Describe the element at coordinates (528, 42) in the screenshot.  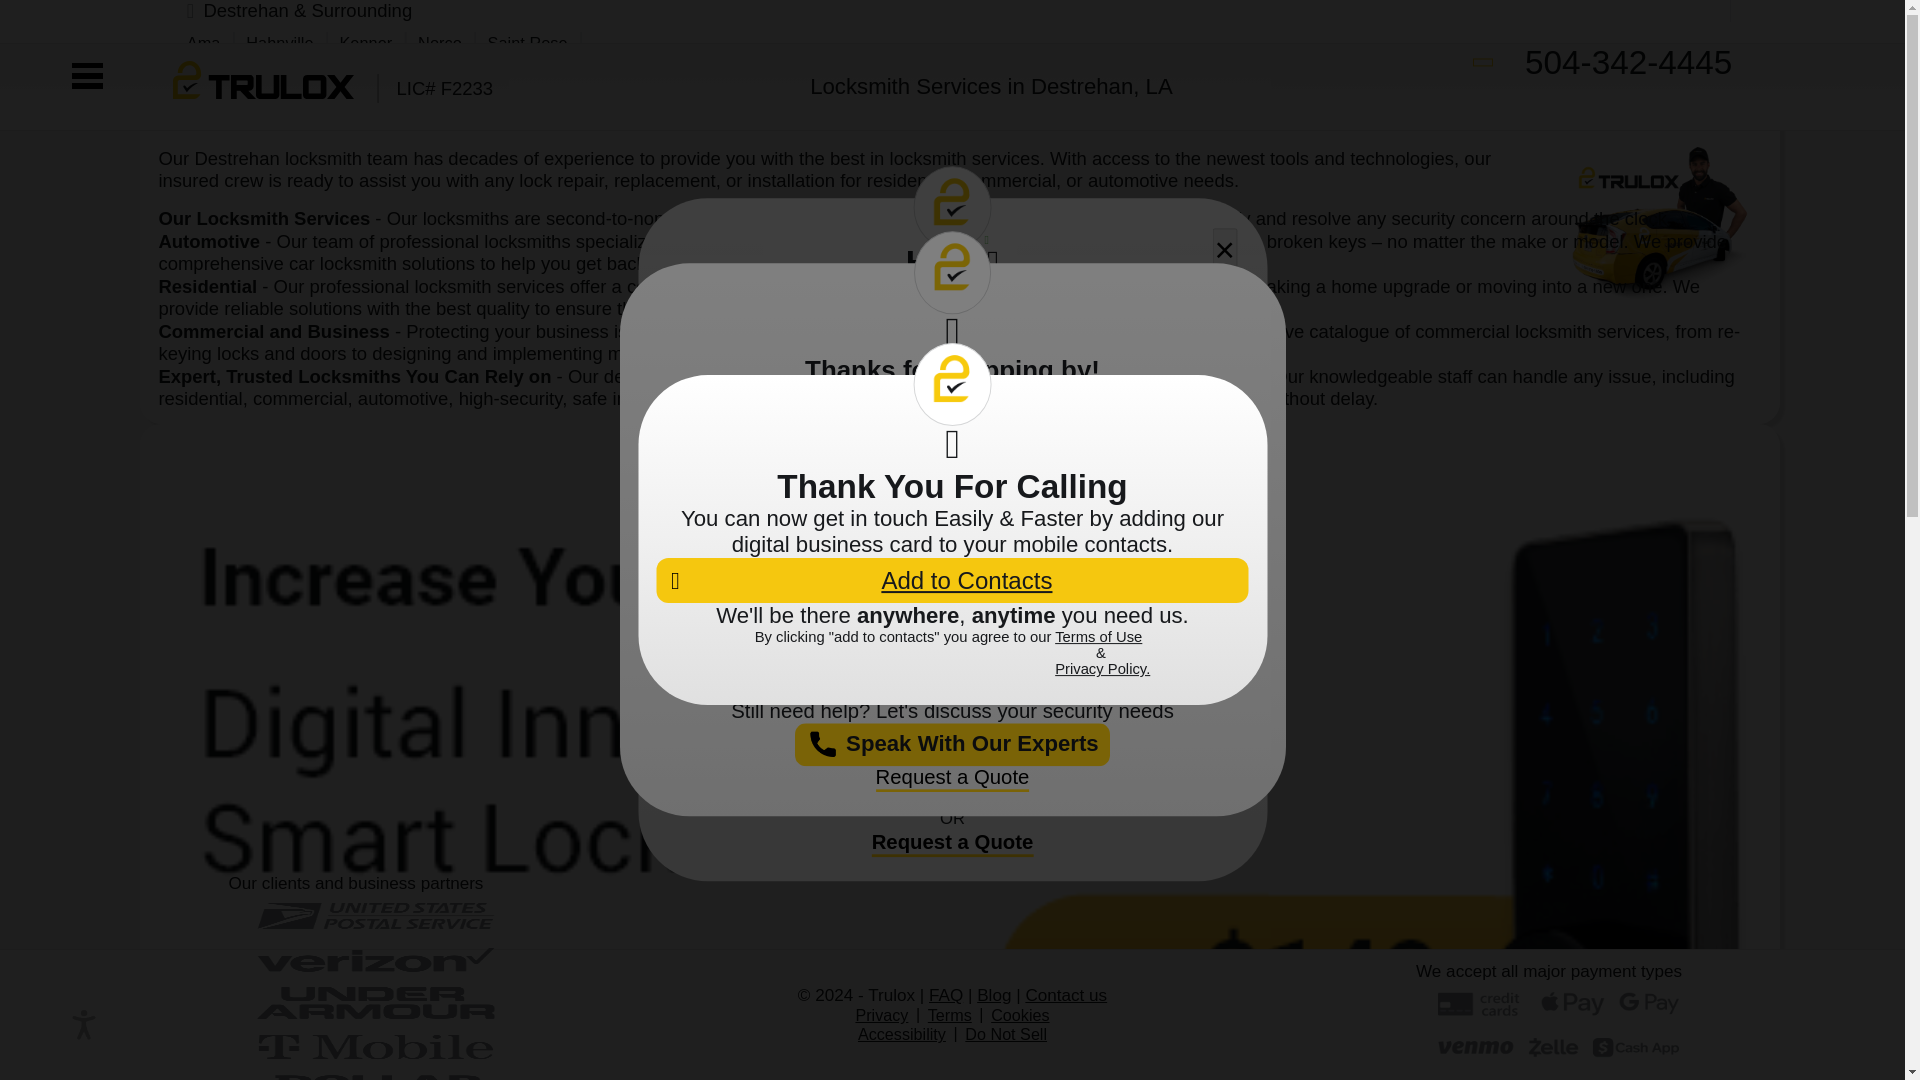
I see `Saint Rose` at that location.